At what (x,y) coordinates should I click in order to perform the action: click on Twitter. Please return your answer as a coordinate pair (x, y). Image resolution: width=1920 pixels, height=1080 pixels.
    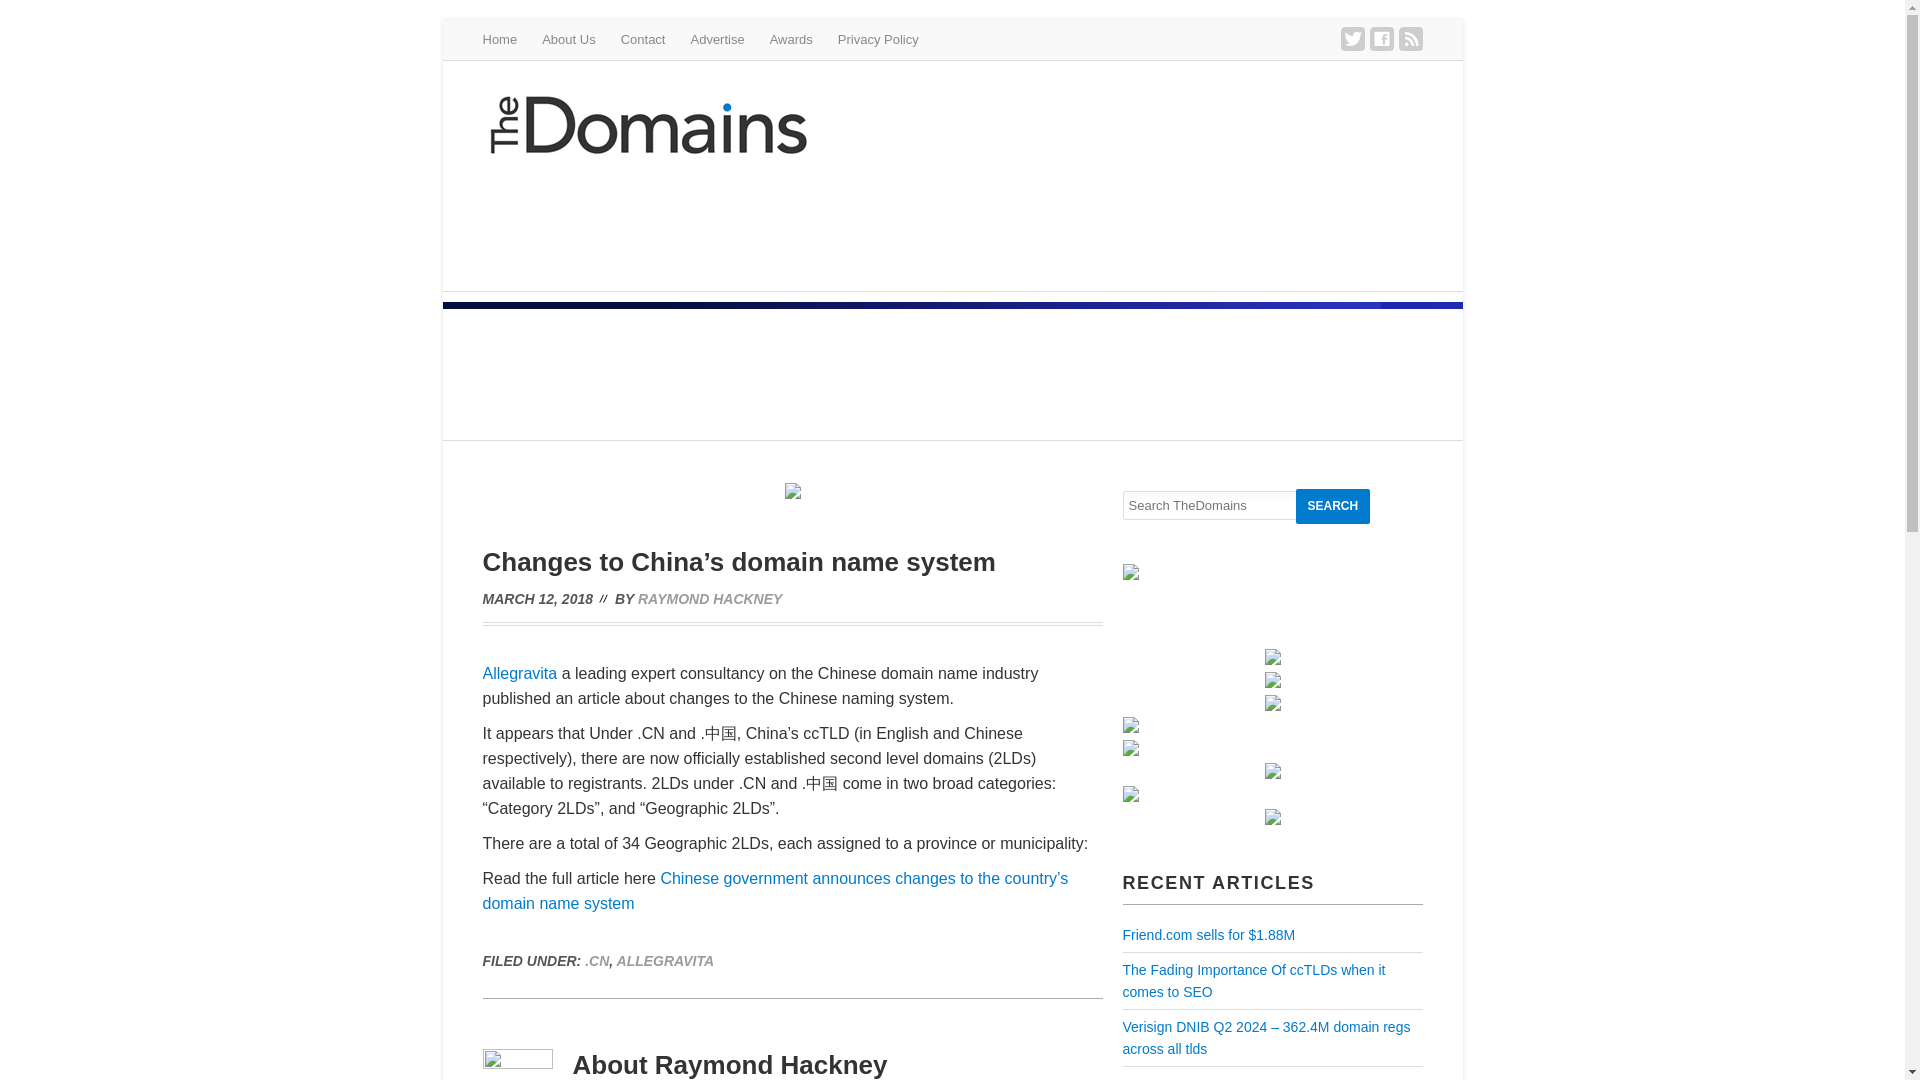
    Looking at the image, I should click on (1352, 38).